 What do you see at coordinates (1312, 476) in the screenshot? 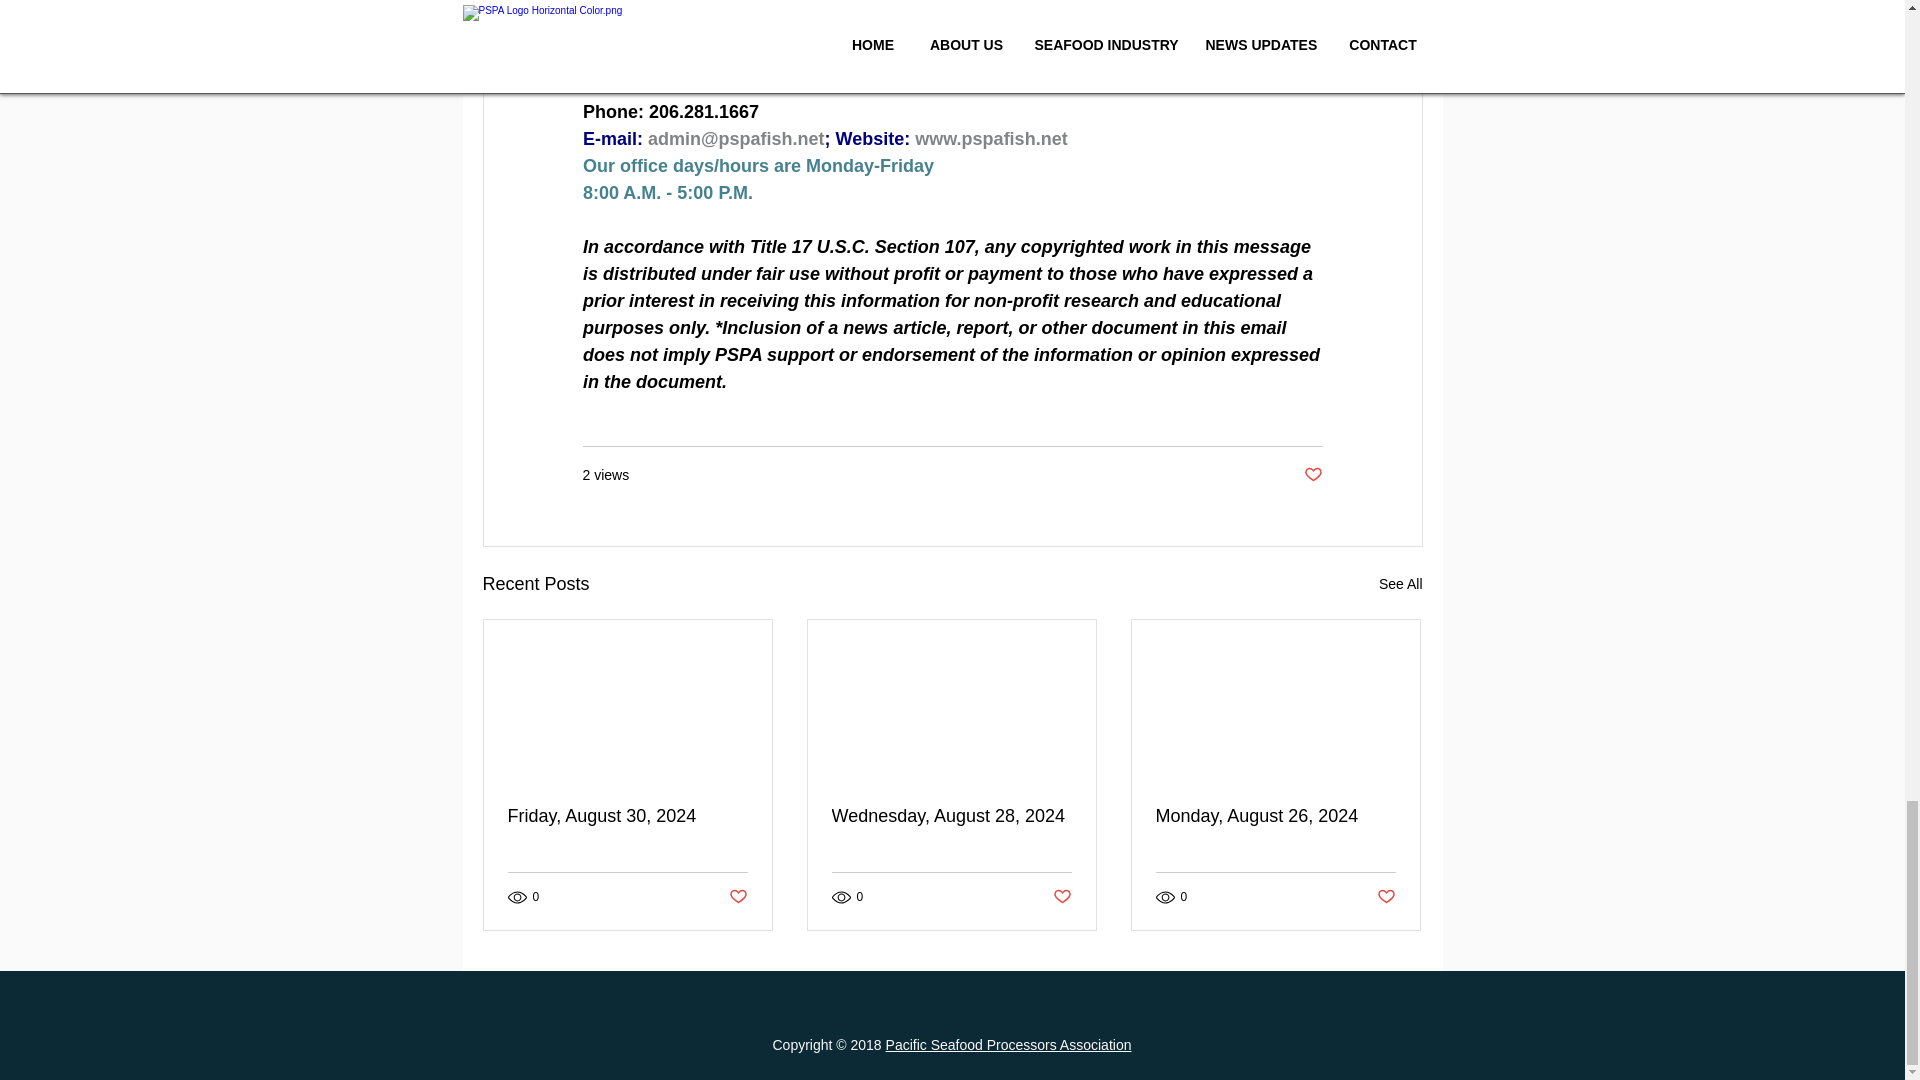
I see `Post not marked as liked` at bounding box center [1312, 476].